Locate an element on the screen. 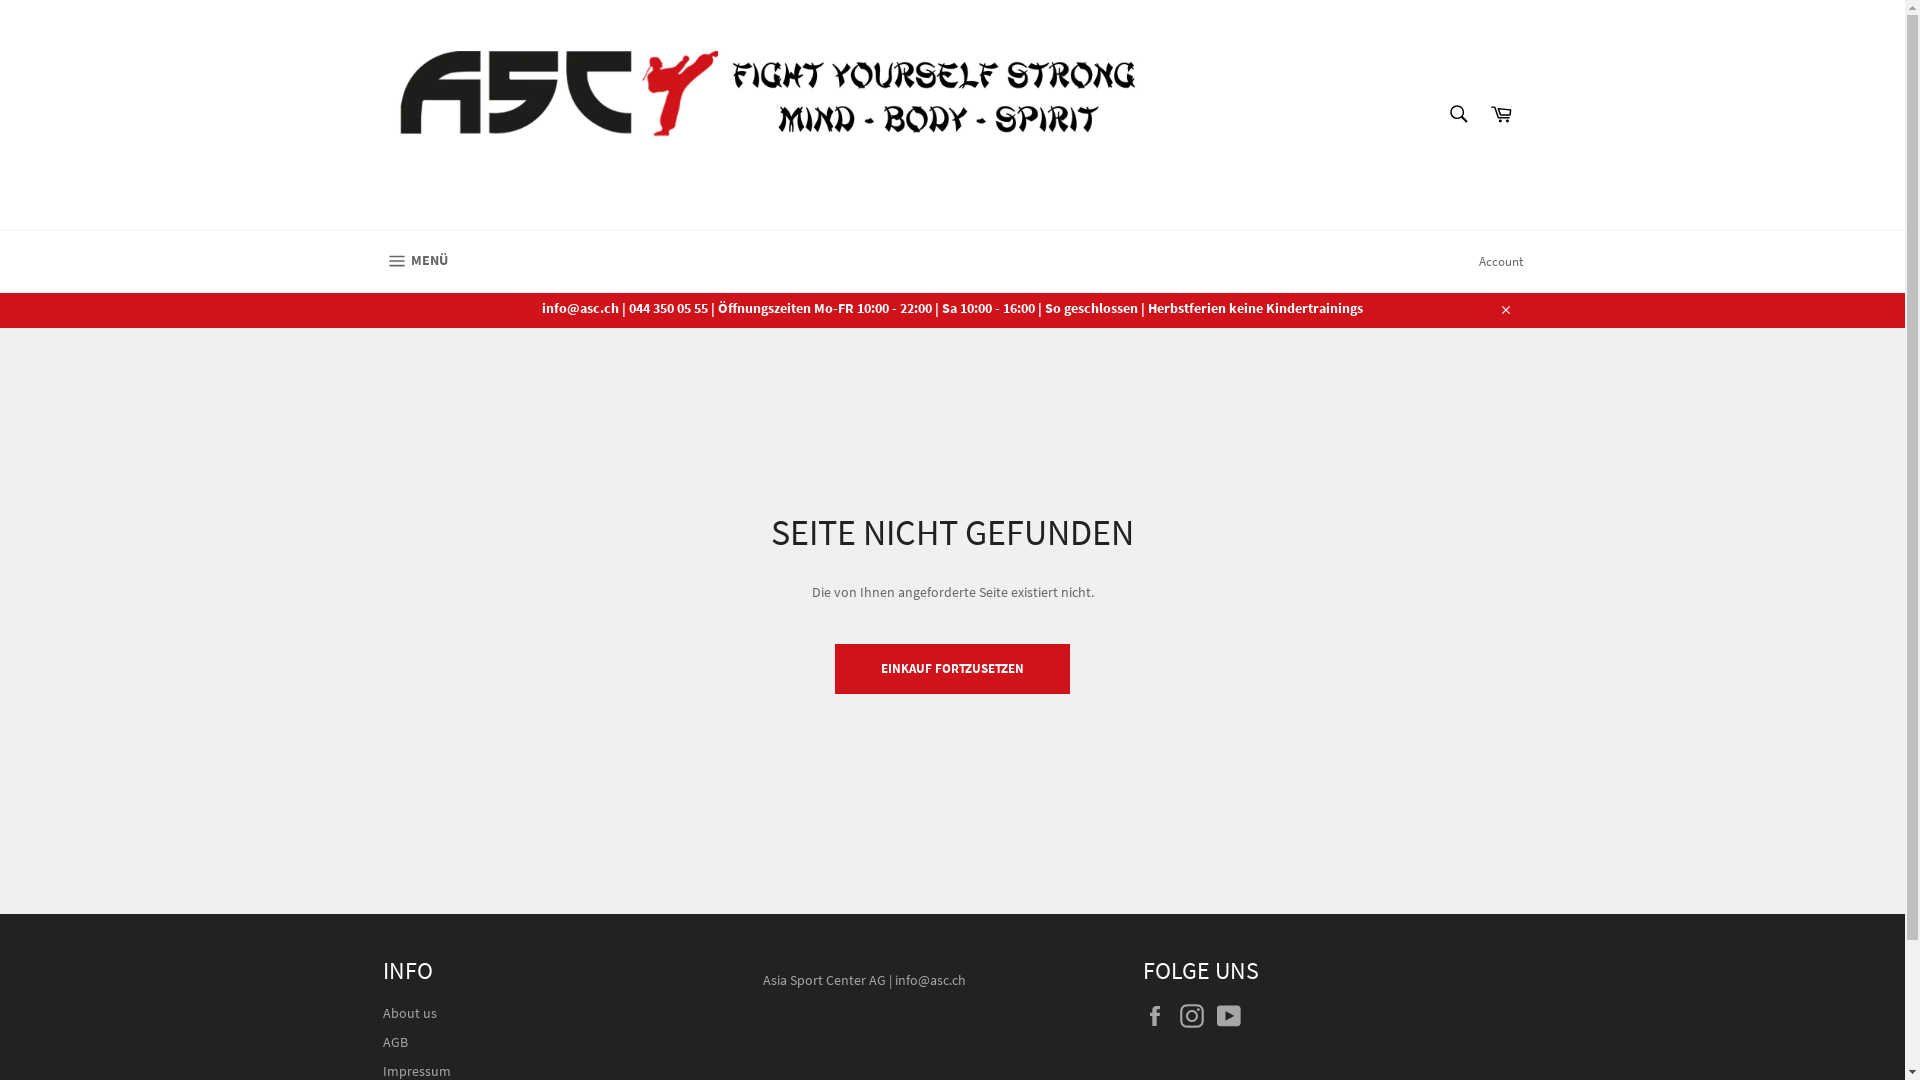 The width and height of the screenshot is (1920, 1080). Facebook is located at coordinates (1159, 1016).